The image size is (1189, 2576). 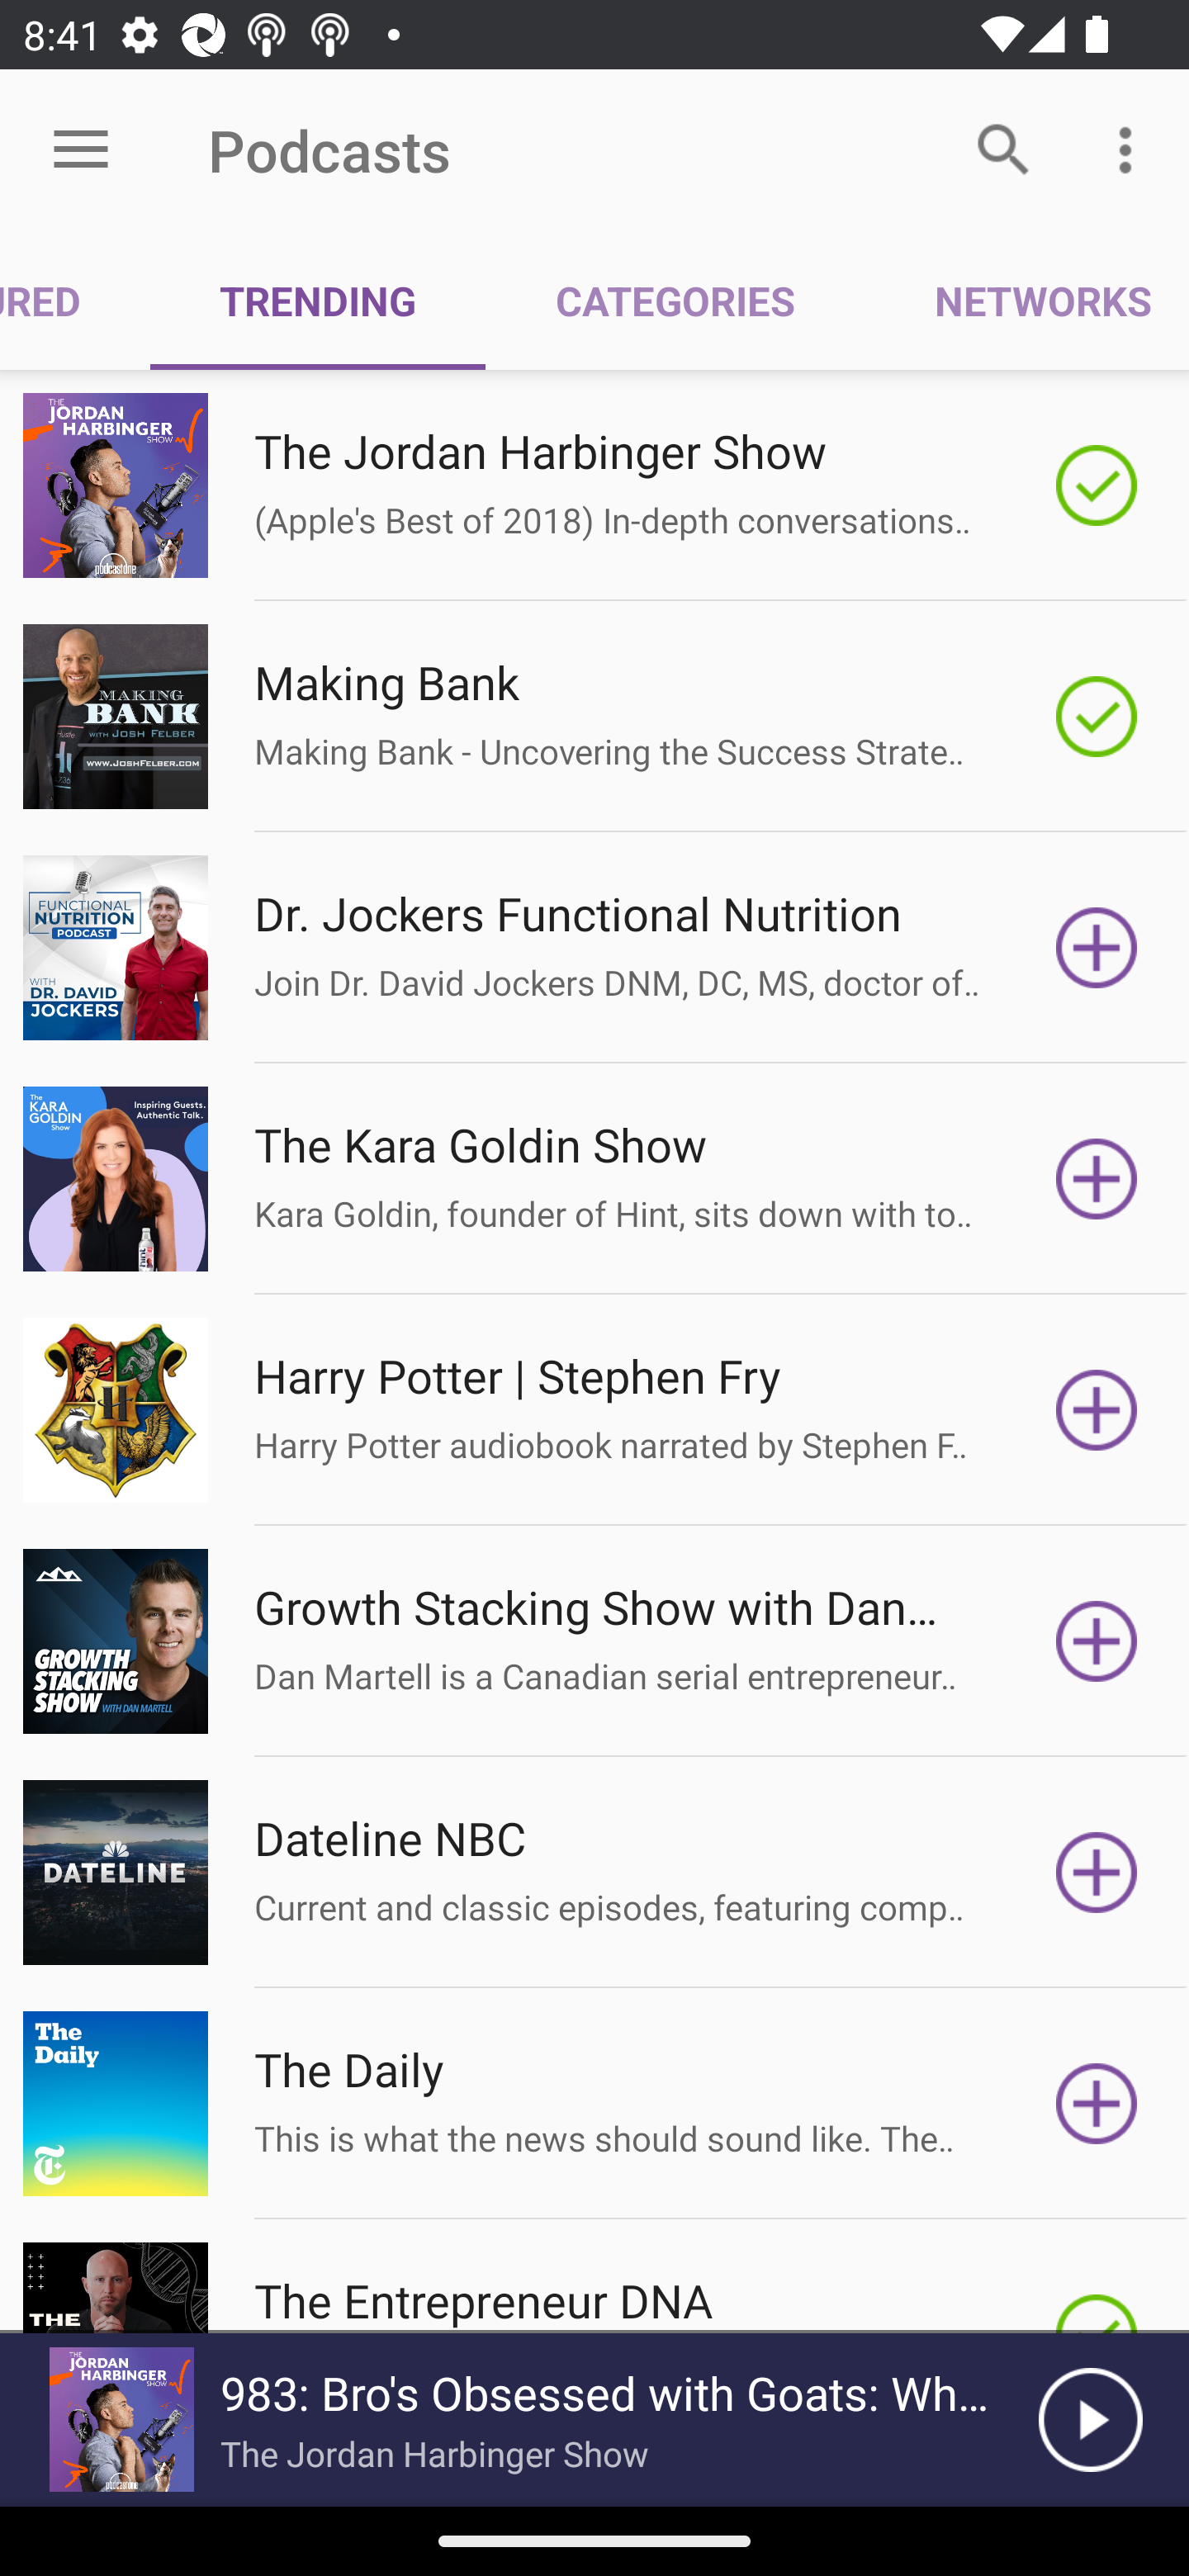 I want to click on Play, so click(x=1090, y=2420).